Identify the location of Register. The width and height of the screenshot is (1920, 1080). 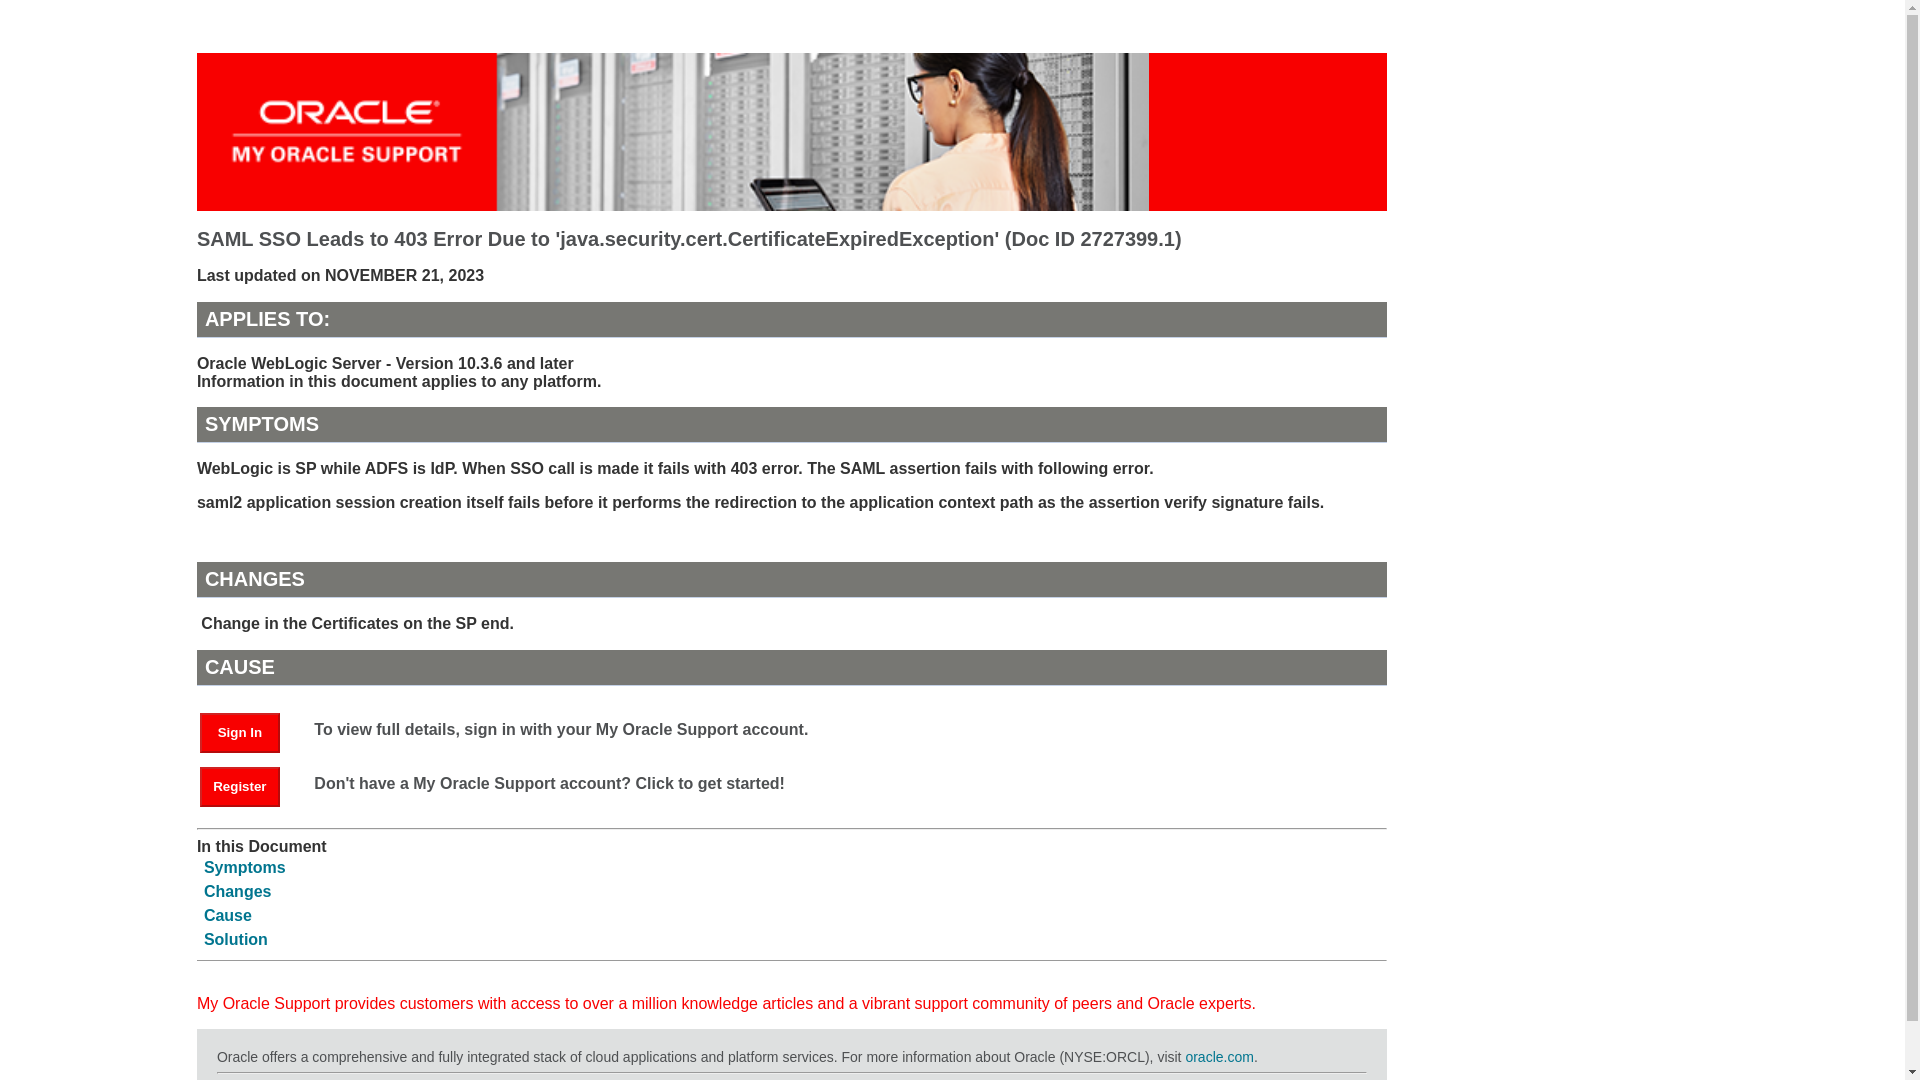
(249, 784).